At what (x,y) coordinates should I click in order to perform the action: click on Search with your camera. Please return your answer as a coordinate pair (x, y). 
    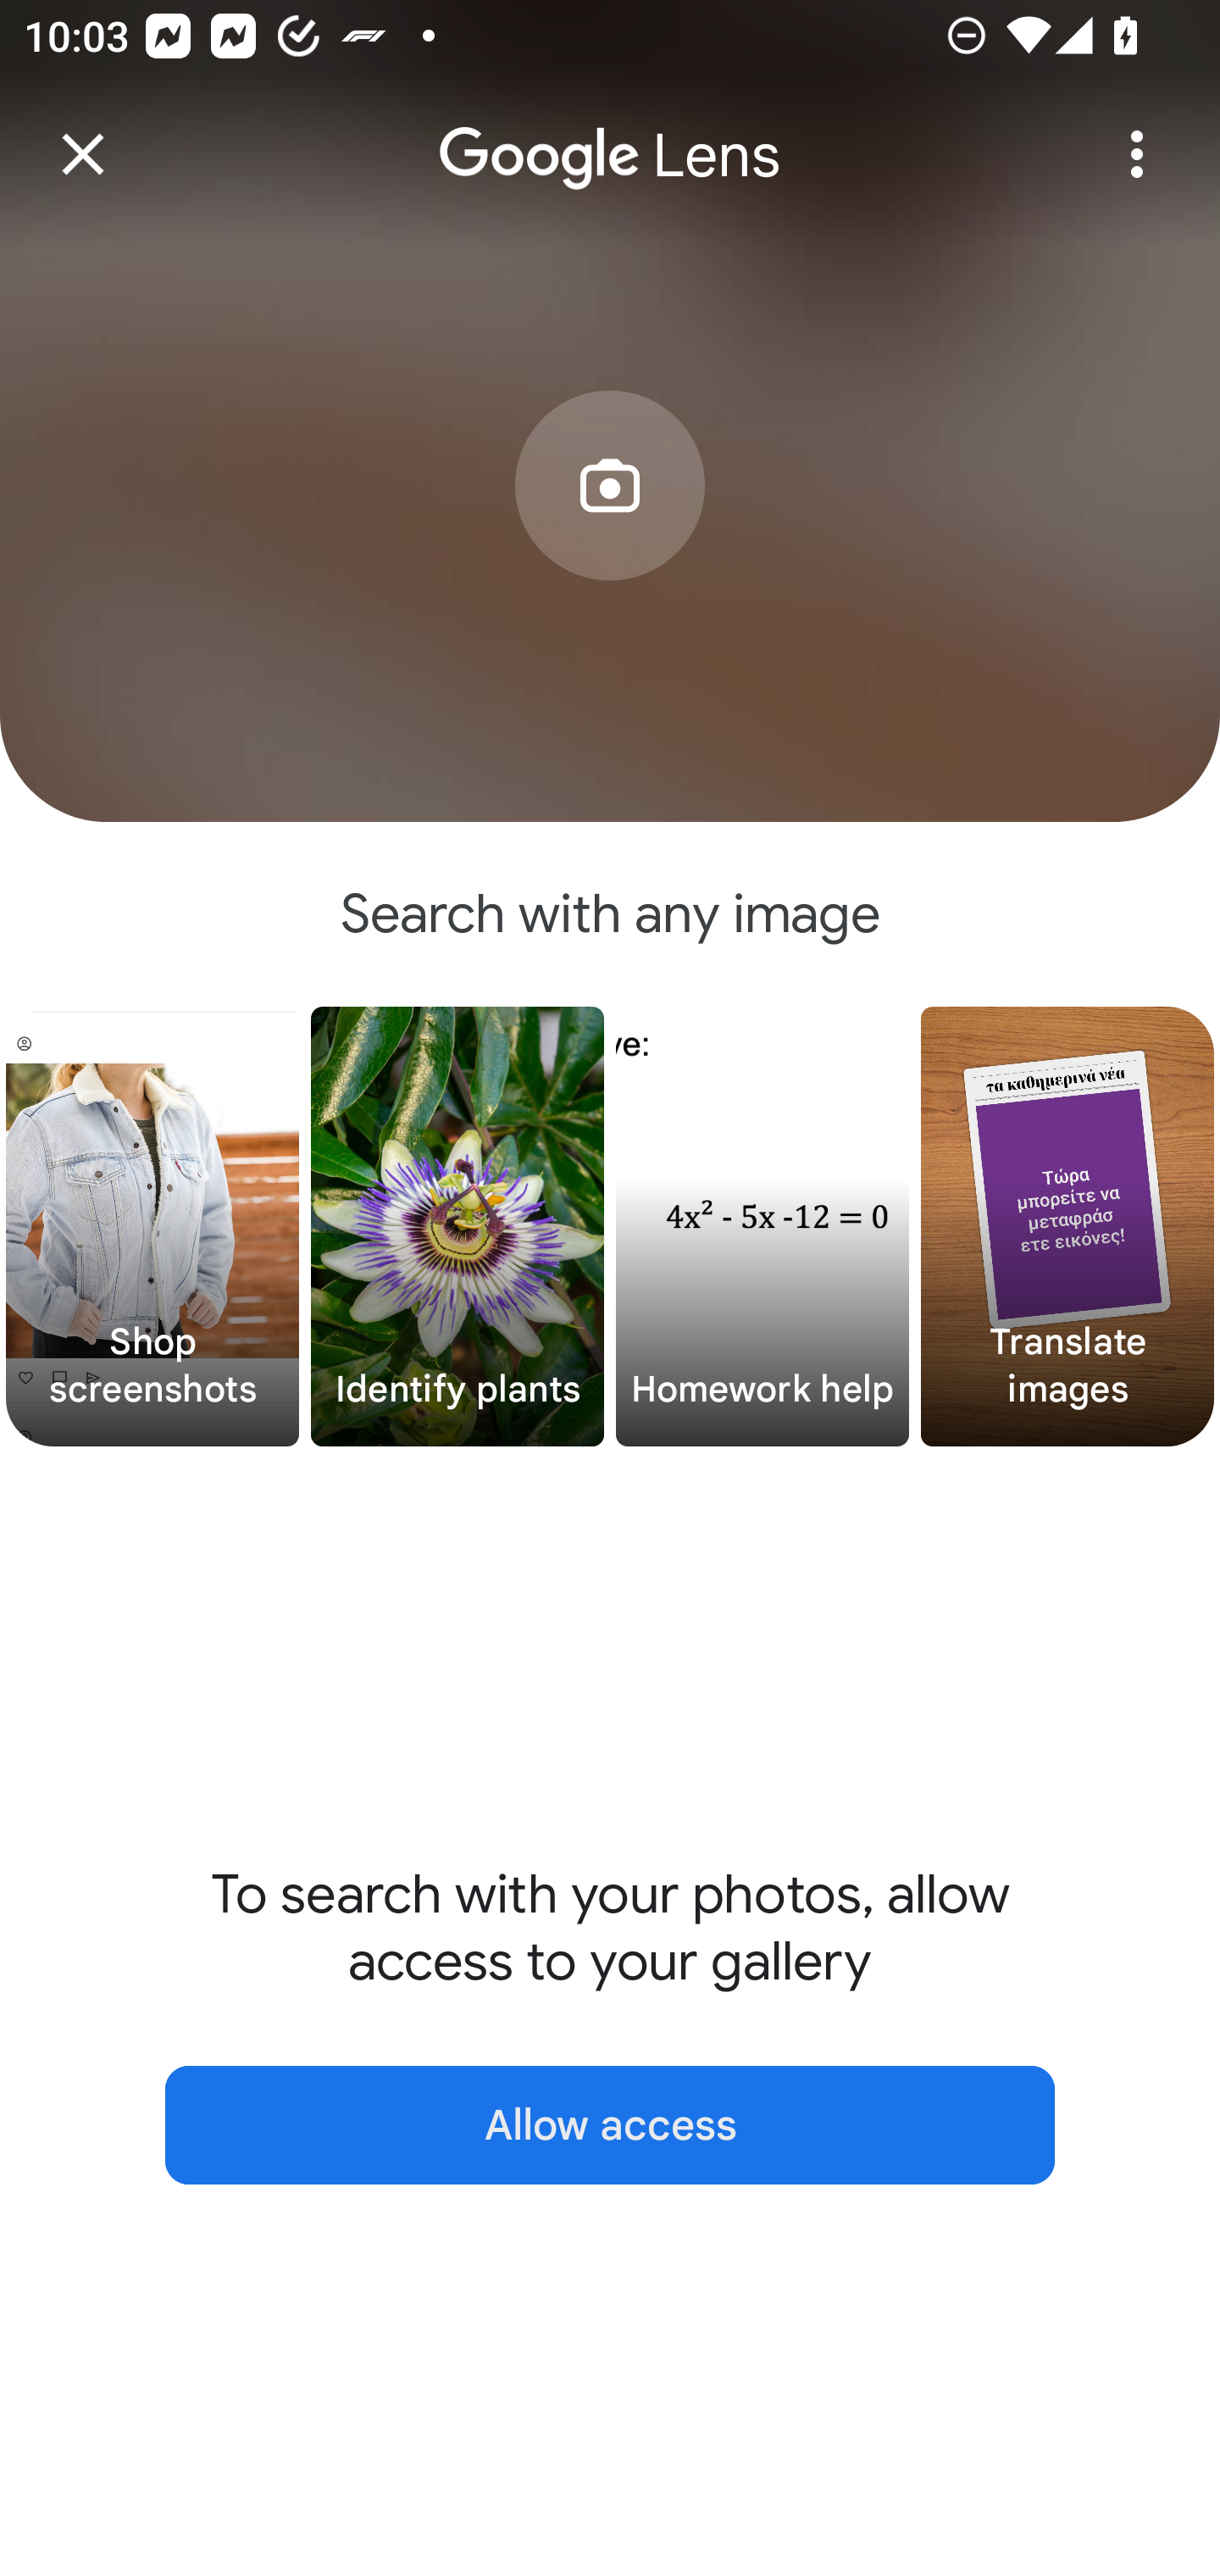
    Looking at the image, I should click on (610, 536).